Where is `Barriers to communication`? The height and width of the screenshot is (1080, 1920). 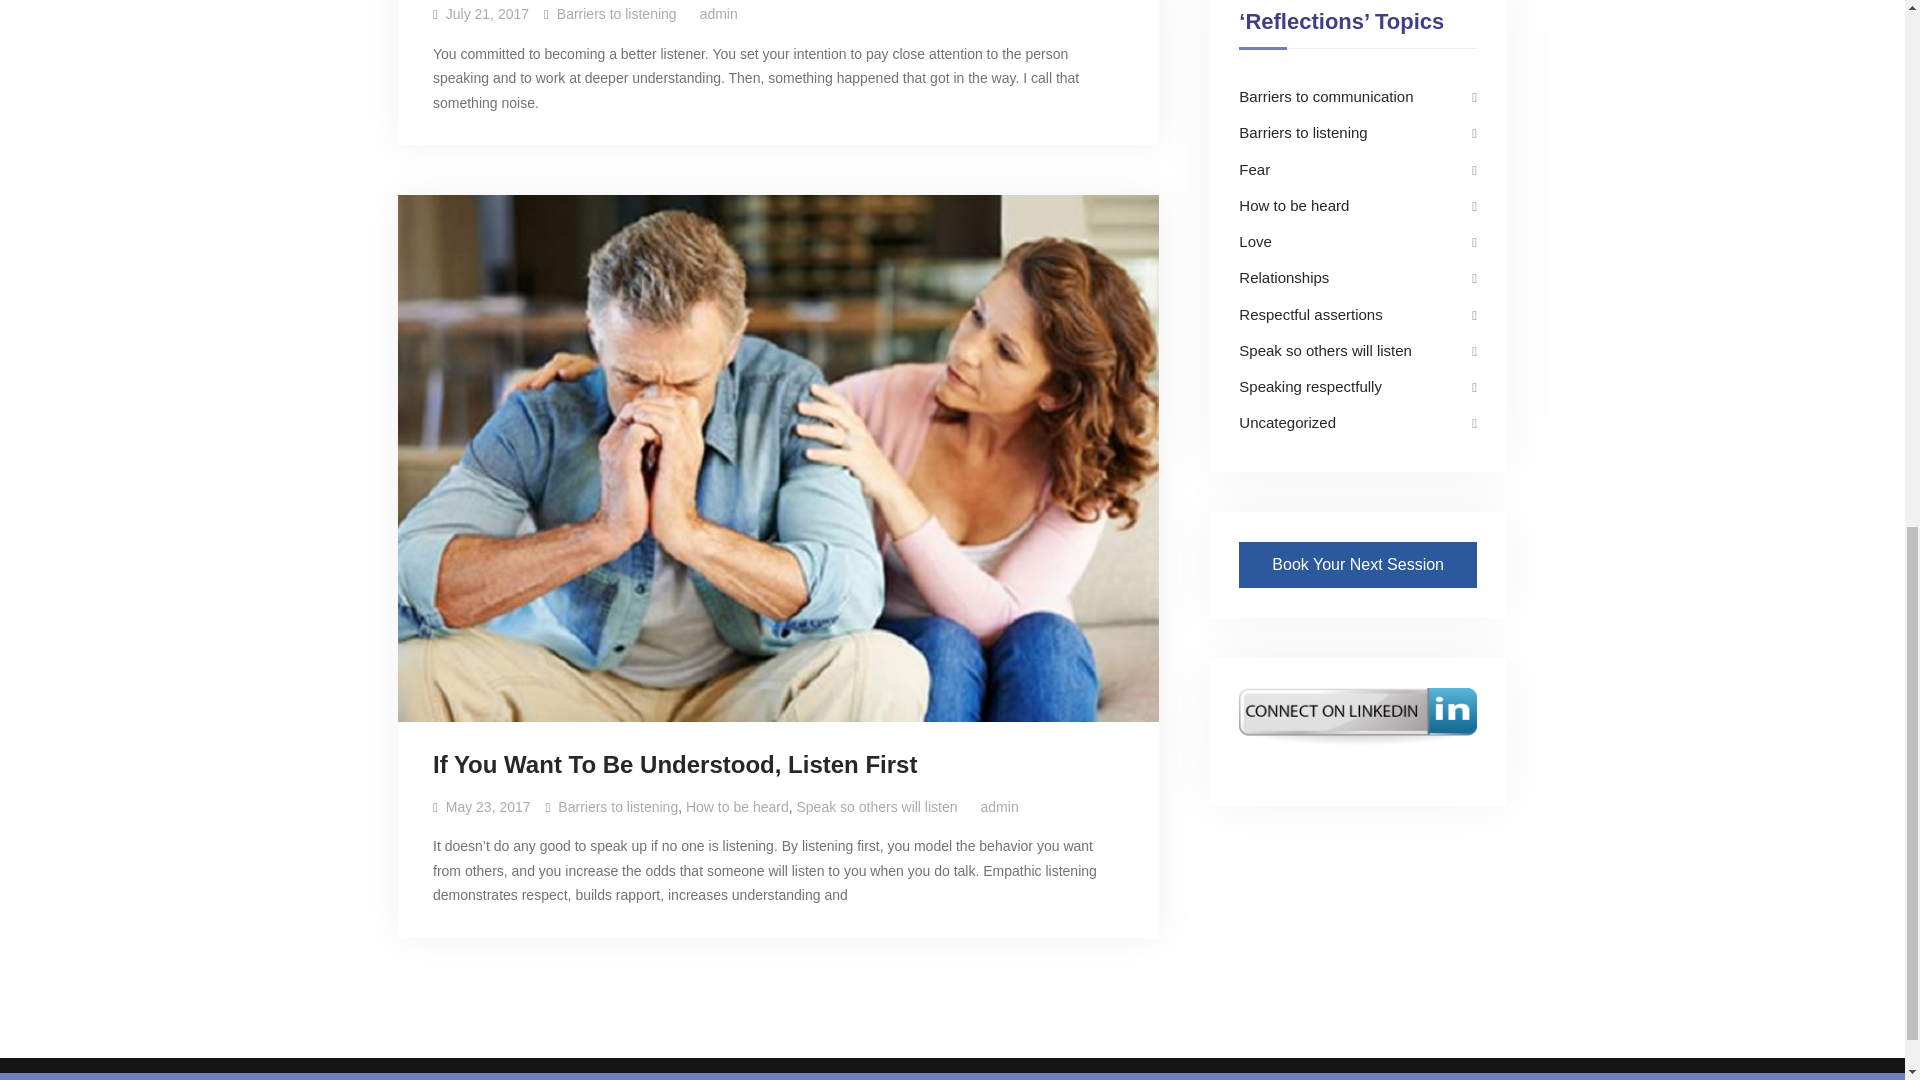 Barriers to communication is located at coordinates (1326, 96).